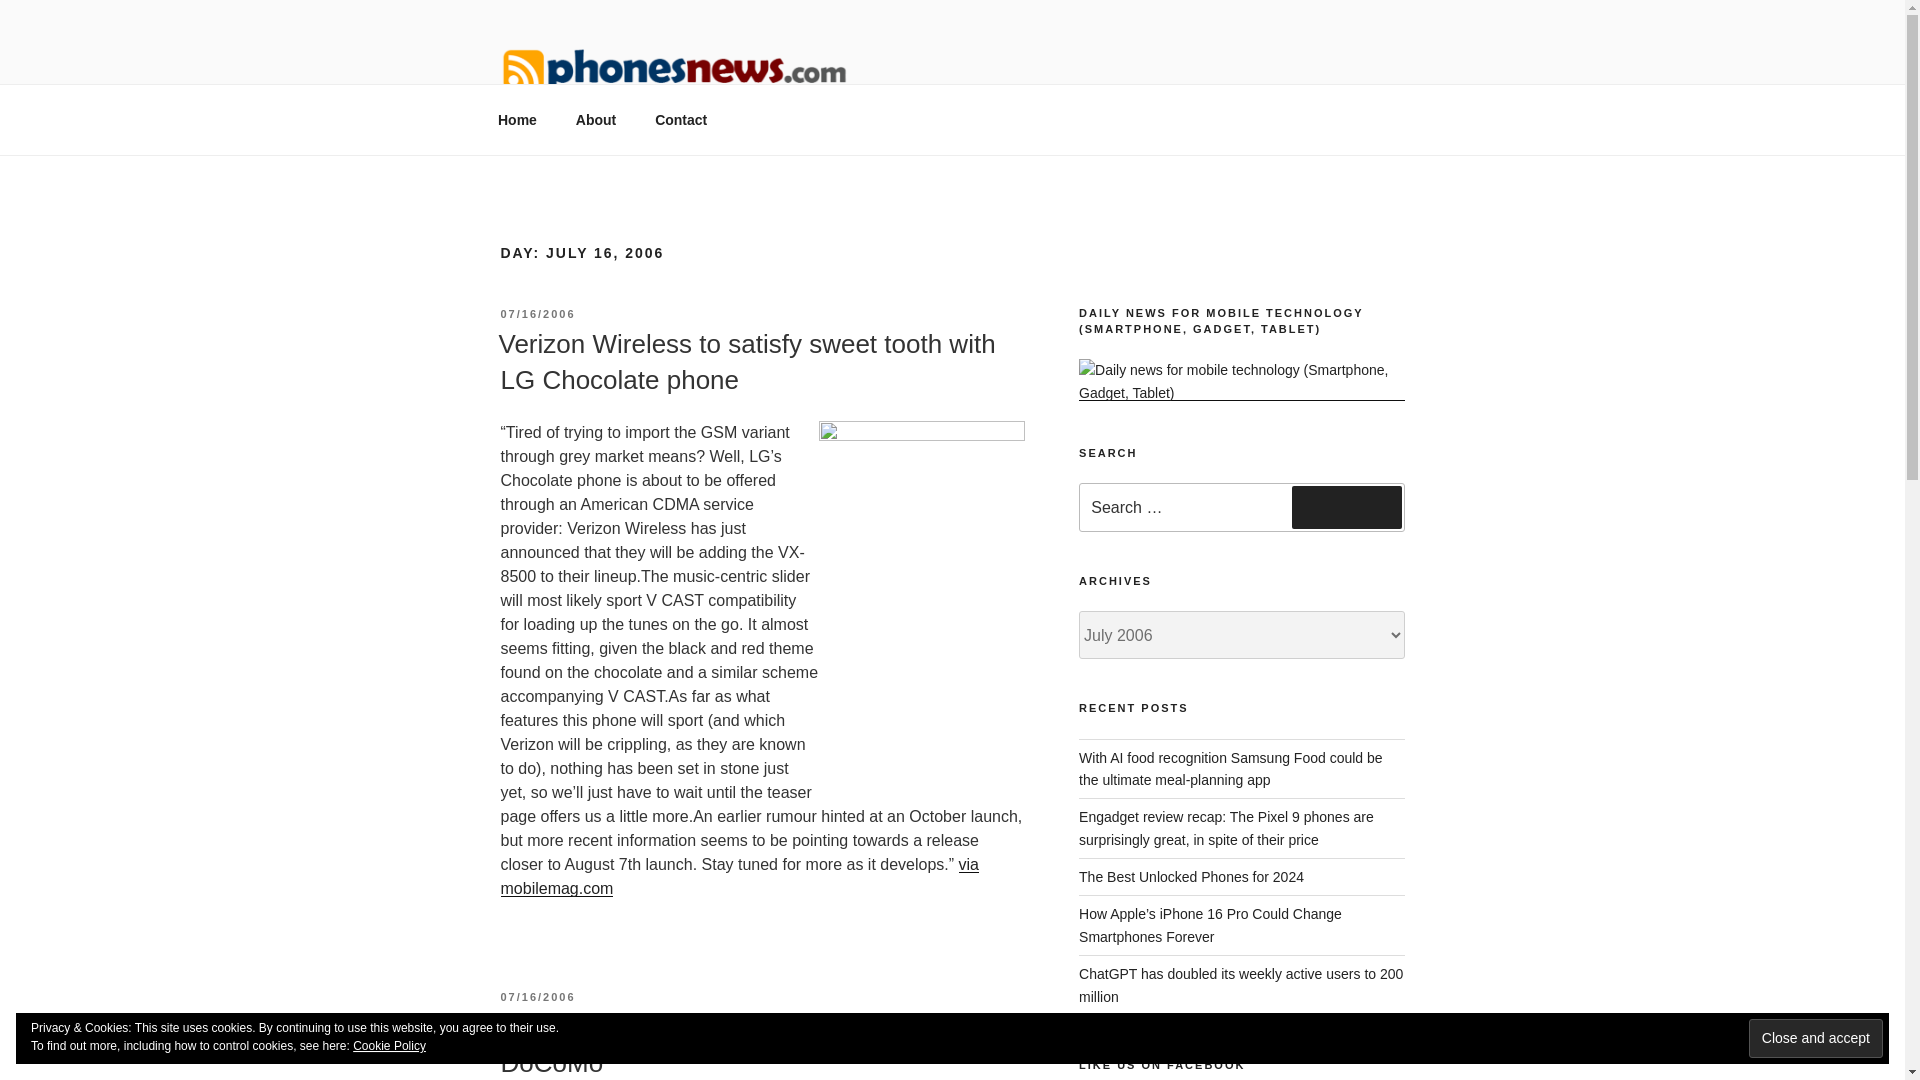 The image size is (1920, 1080). I want to click on PHONESNEWS.COM, so click(696, 130).